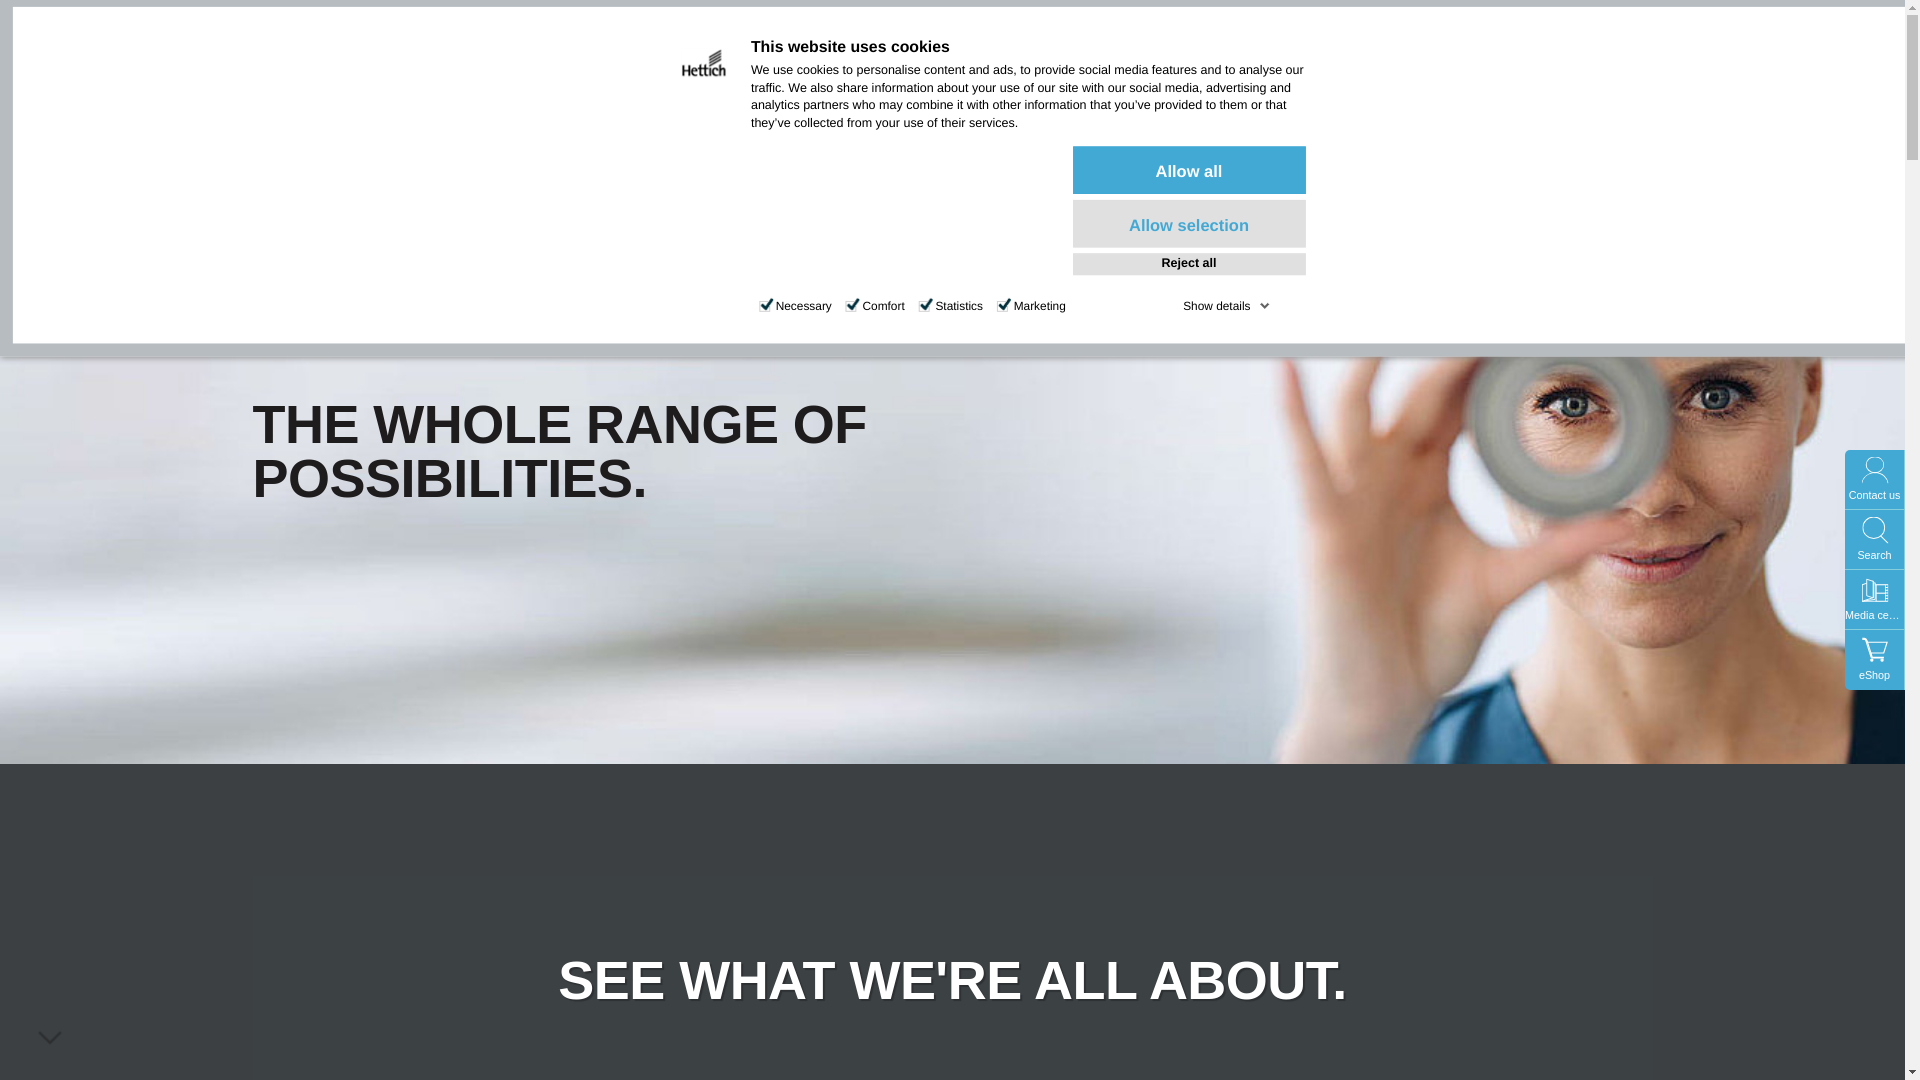  I want to click on Allow all, so click(1190, 170).